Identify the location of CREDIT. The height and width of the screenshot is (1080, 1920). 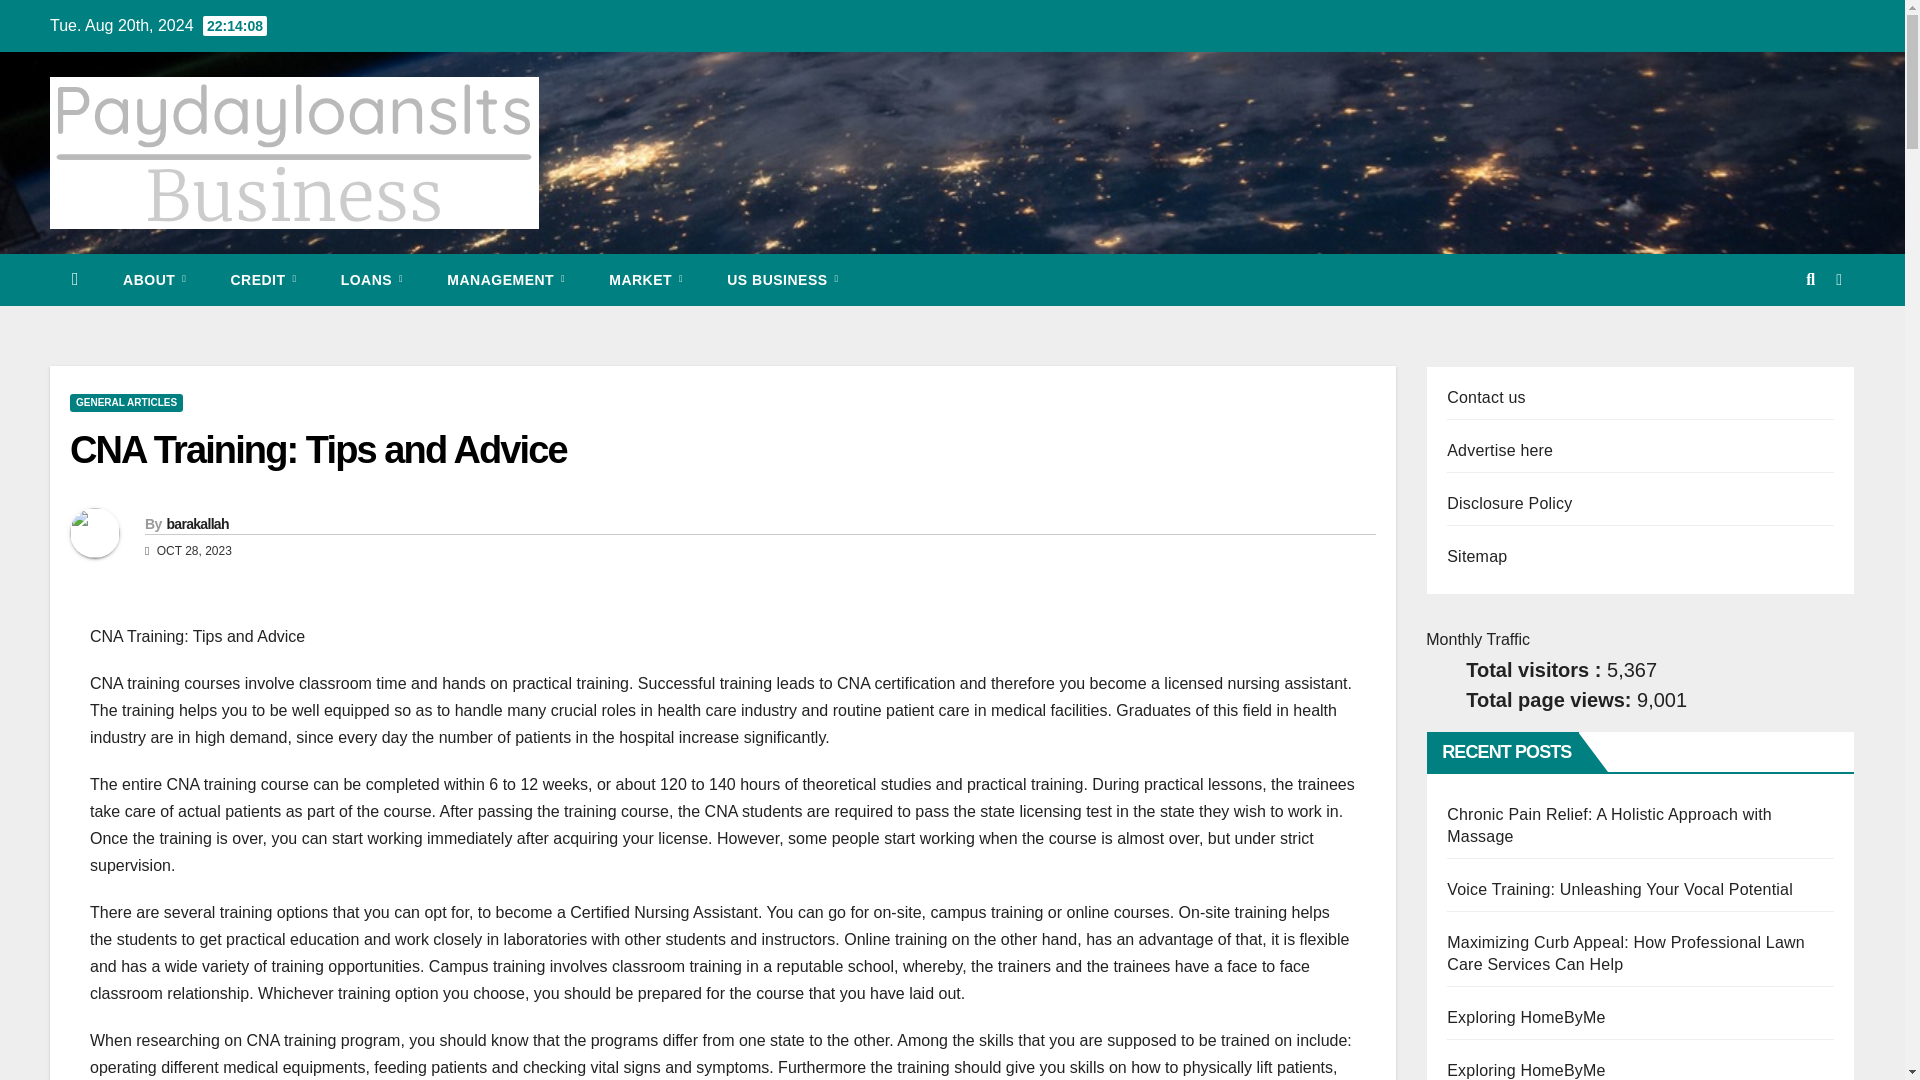
(262, 279).